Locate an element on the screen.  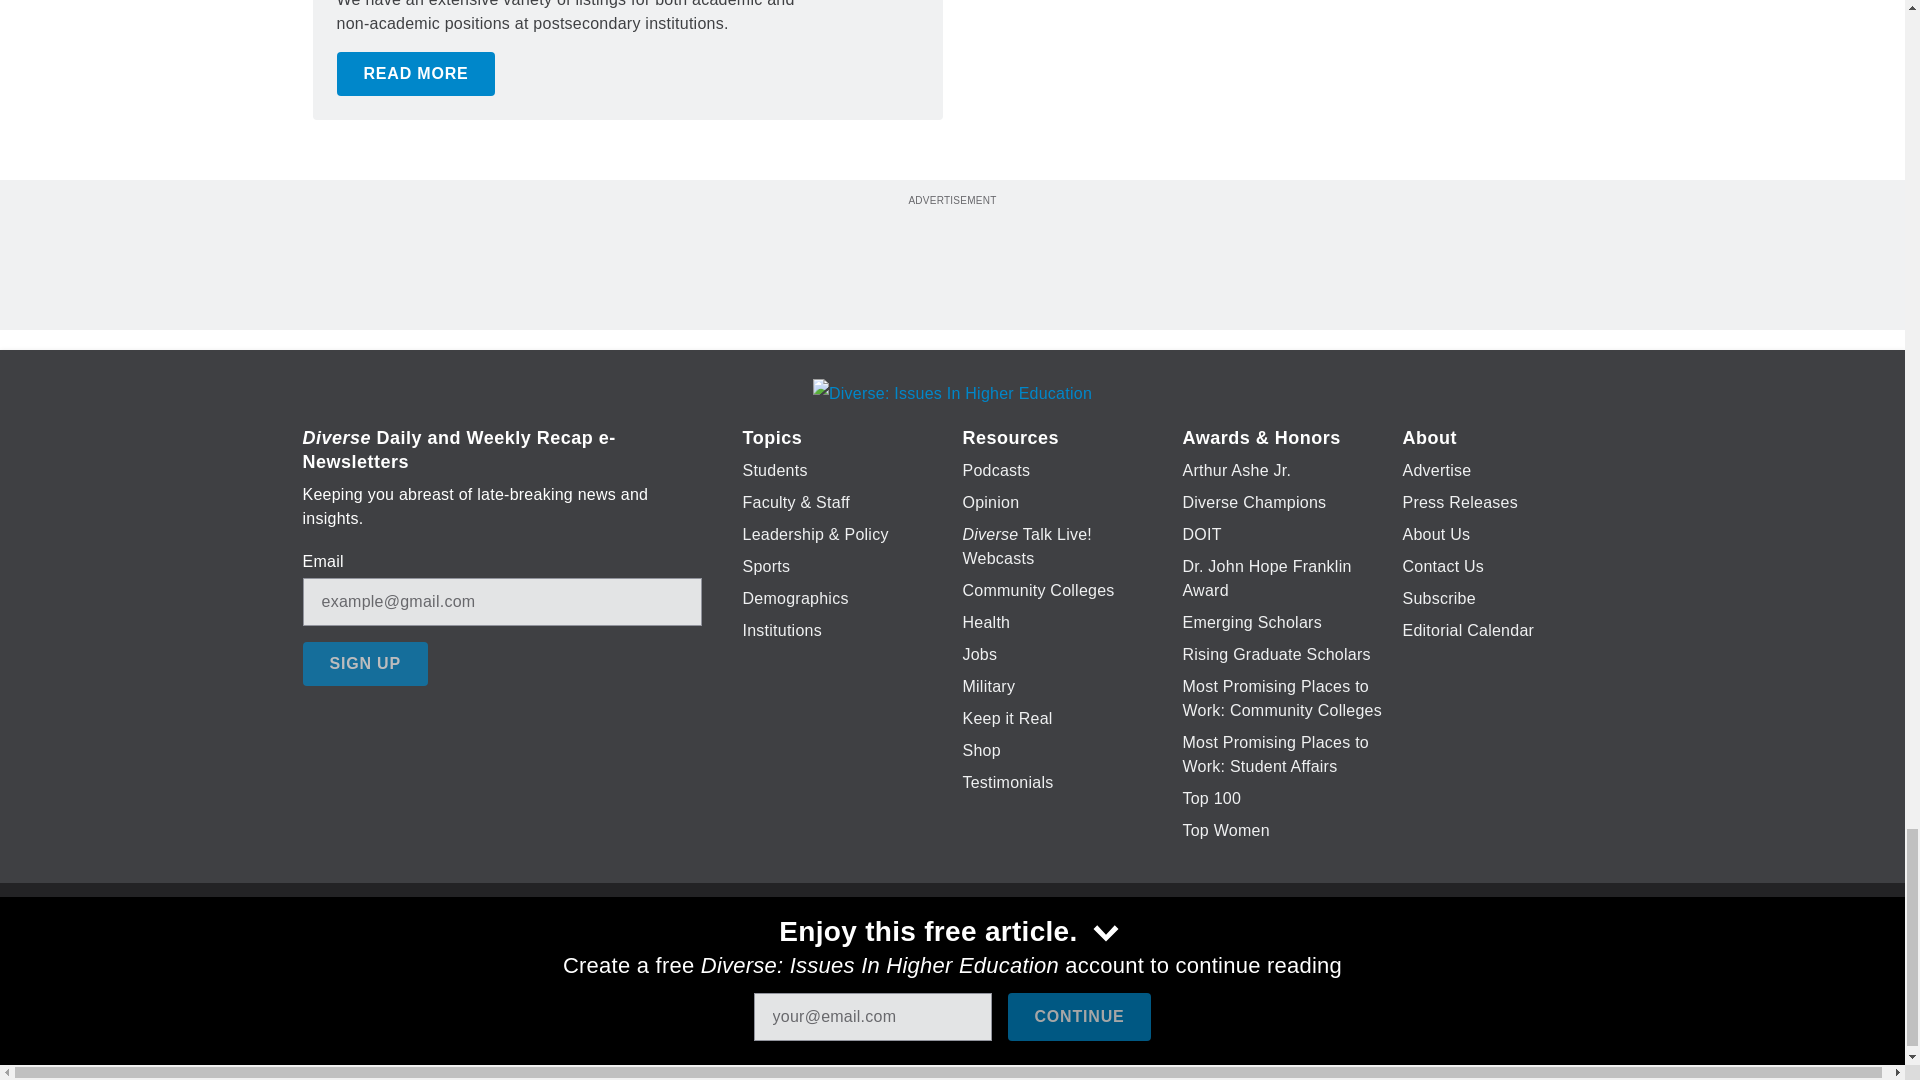
Twitter X icon is located at coordinates (890, 958).